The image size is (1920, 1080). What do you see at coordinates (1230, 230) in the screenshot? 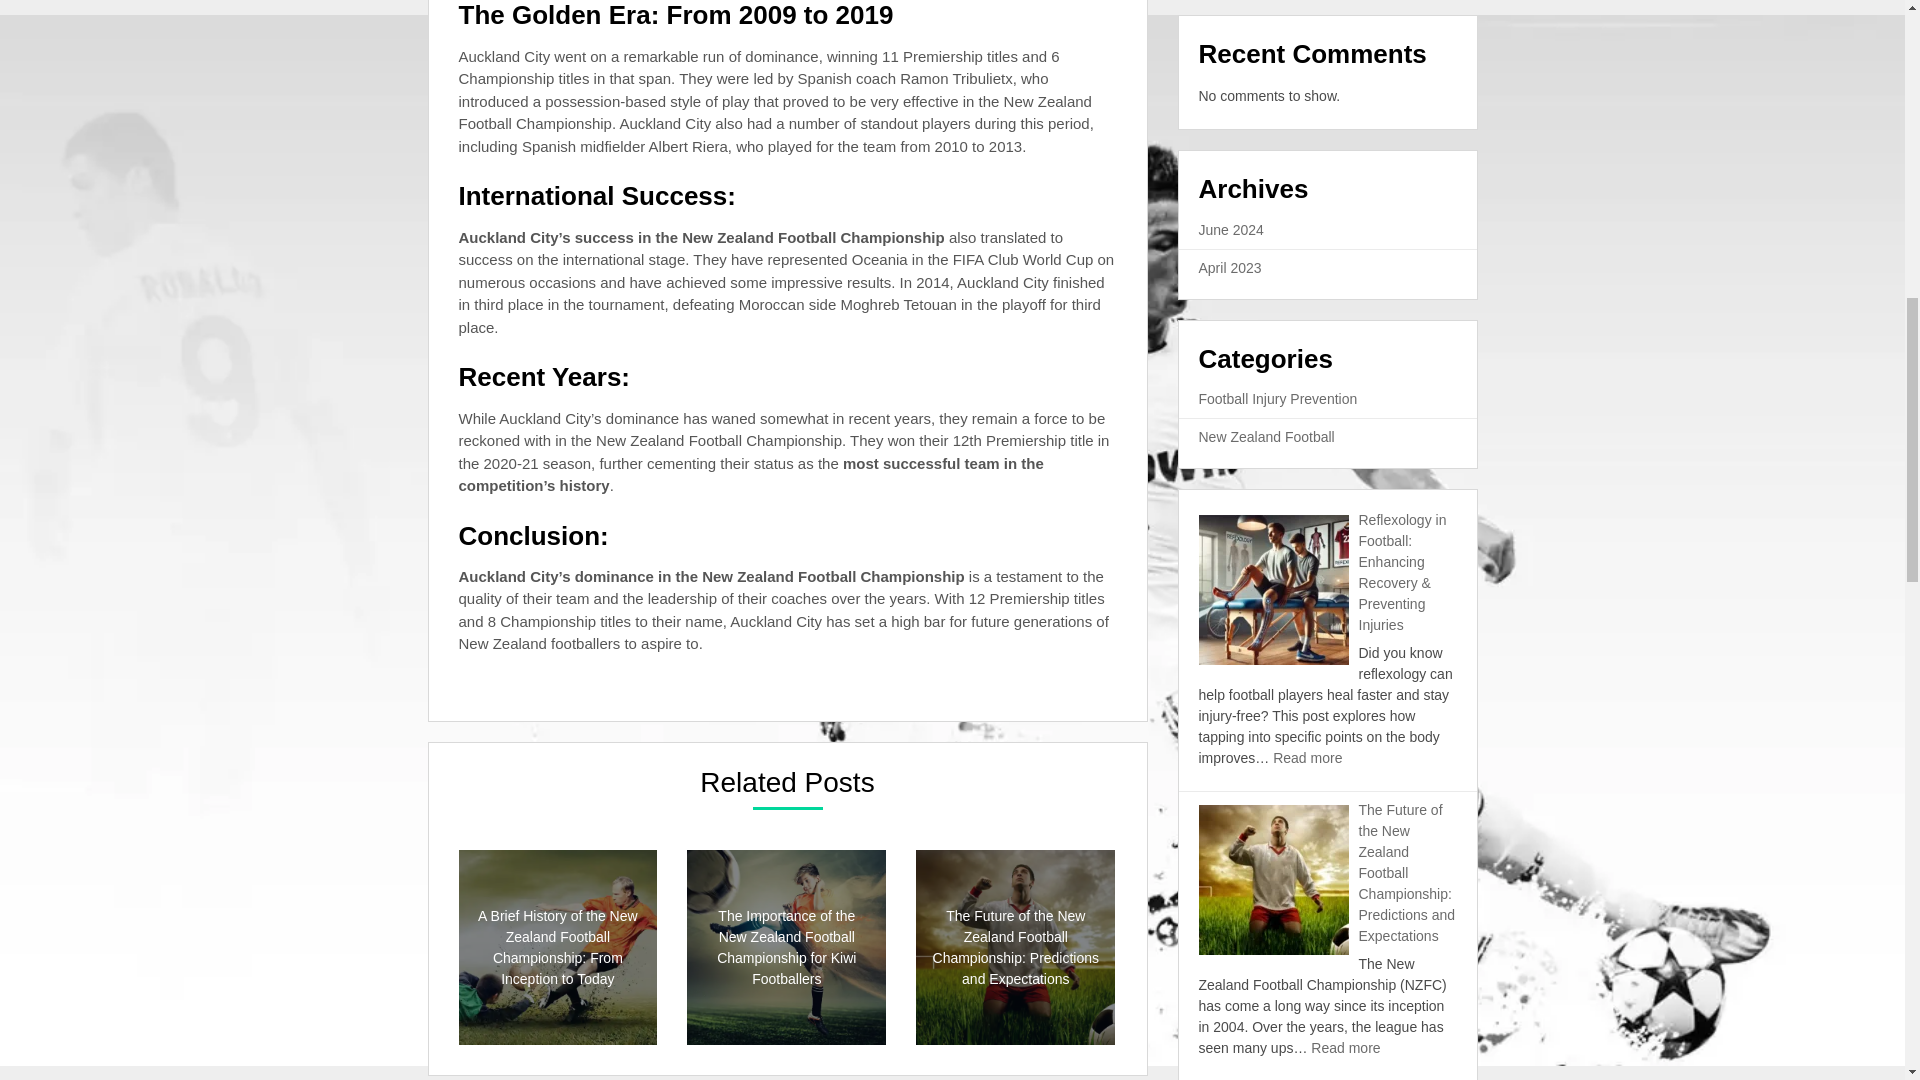
I see `June 2024` at bounding box center [1230, 230].